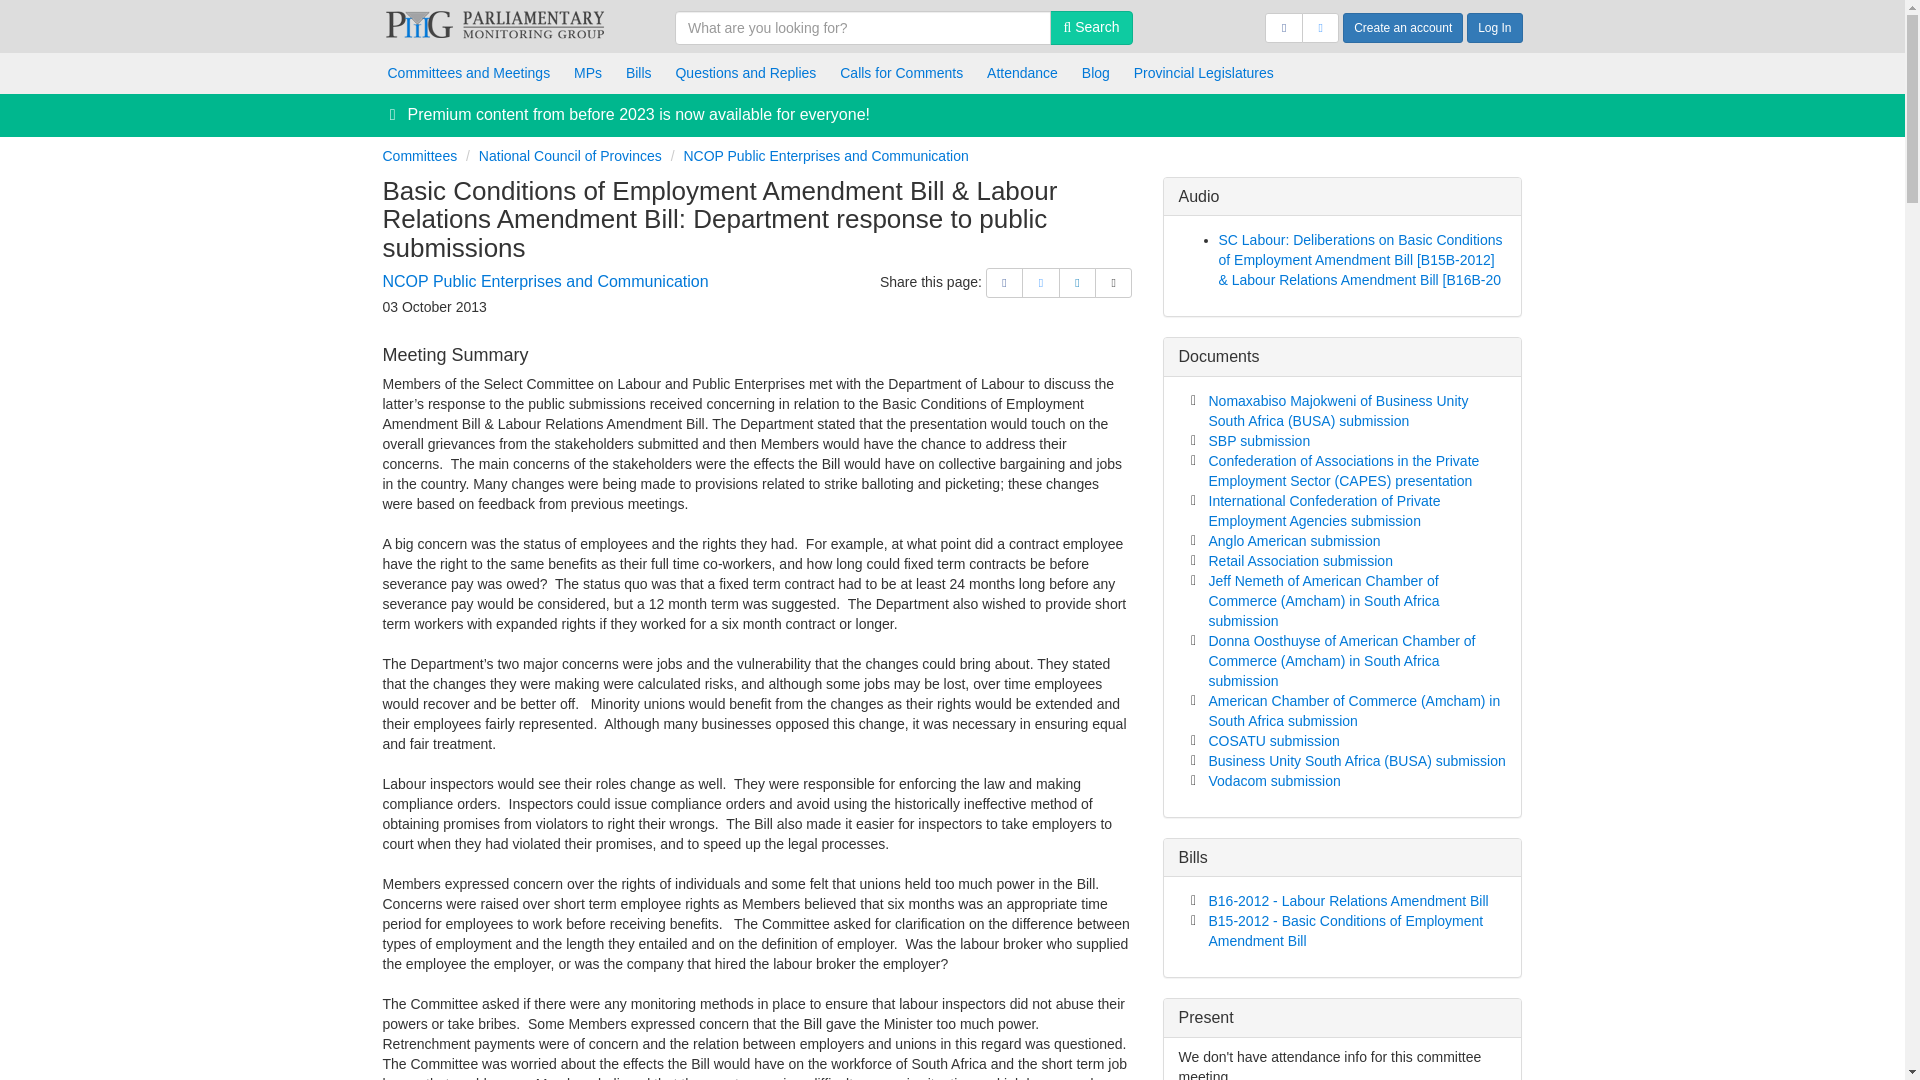  What do you see at coordinates (639, 72) in the screenshot?
I see `Bills` at bounding box center [639, 72].